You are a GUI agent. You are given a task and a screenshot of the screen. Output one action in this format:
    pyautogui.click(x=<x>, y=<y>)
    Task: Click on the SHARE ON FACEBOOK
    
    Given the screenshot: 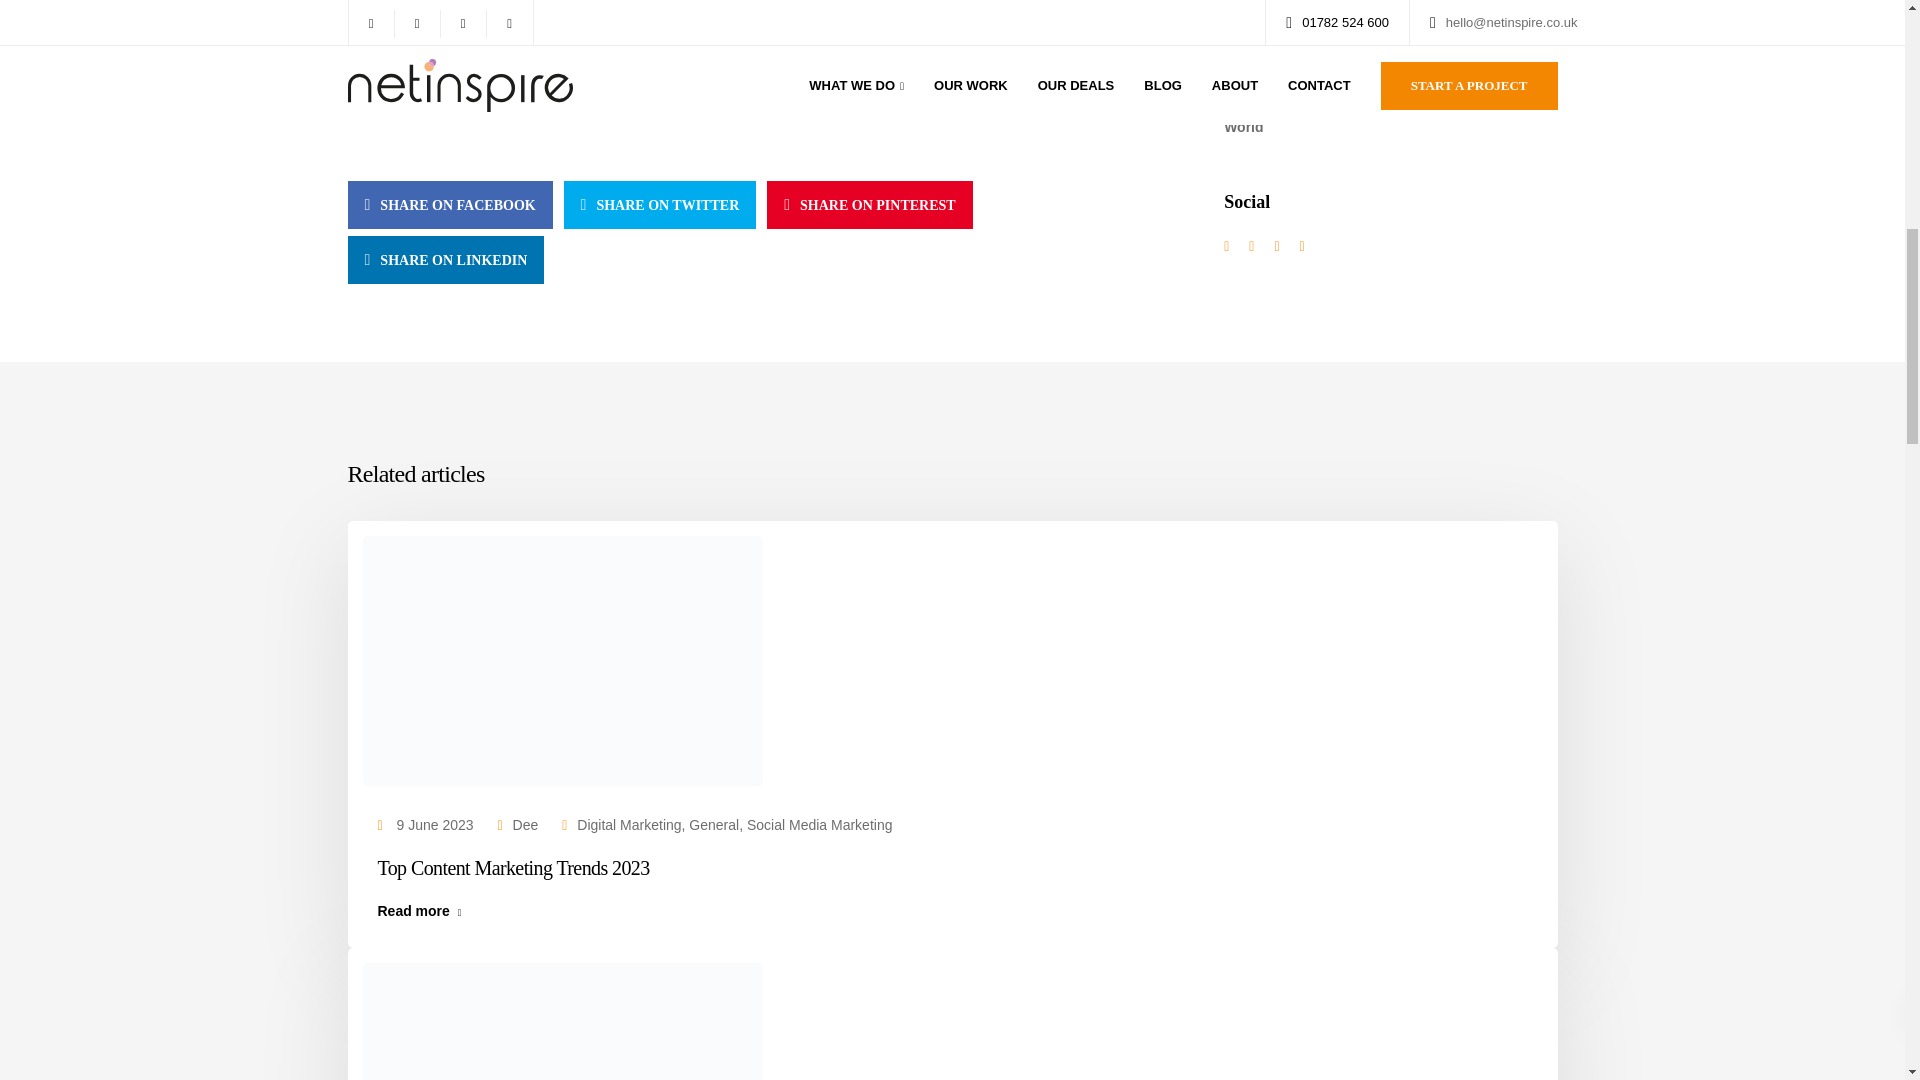 What is the action you would take?
    pyautogui.click(x=450, y=204)
    